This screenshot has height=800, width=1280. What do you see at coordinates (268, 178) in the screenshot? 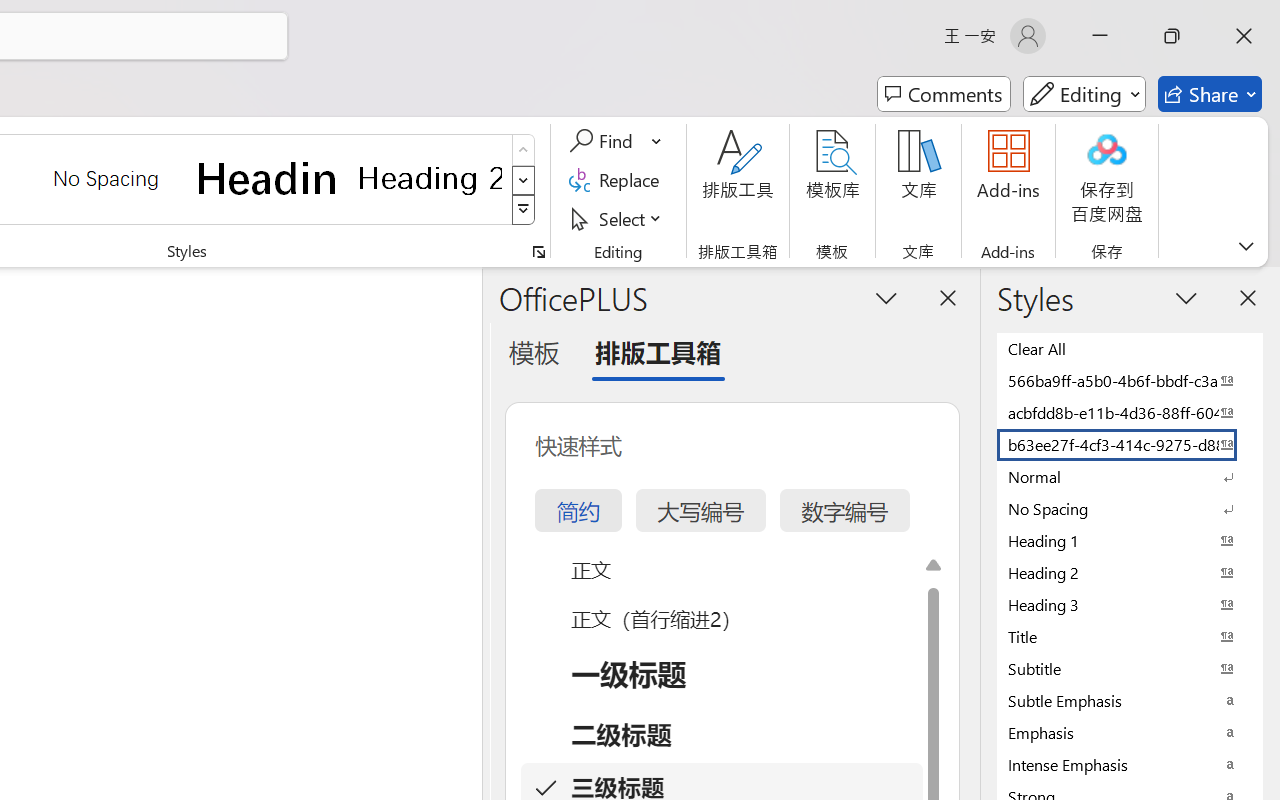
I see `Heading 1` at bounding box center [268, 178].